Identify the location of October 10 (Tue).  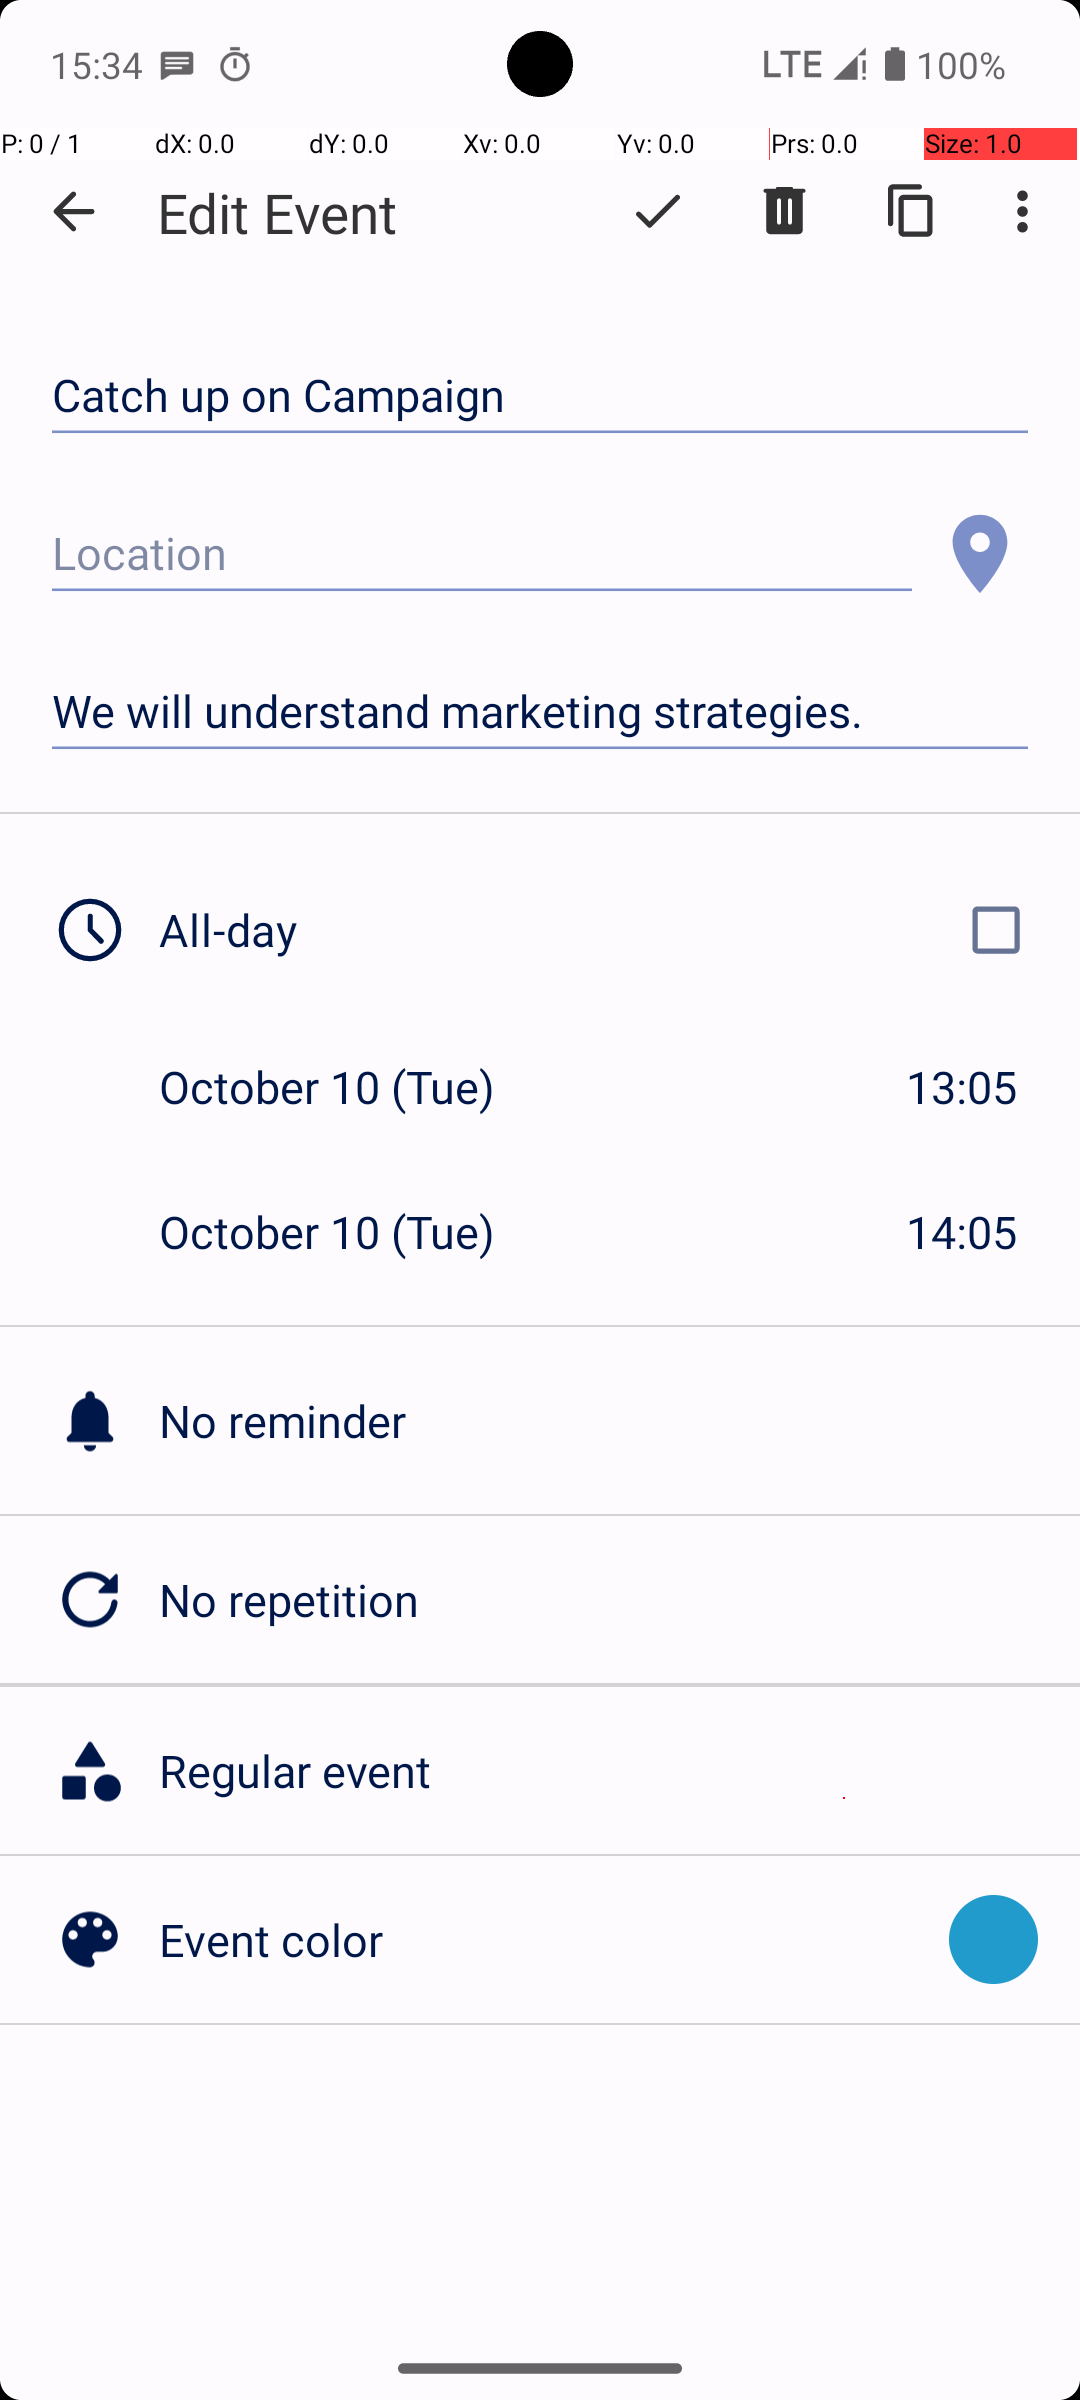
(348, 1086).